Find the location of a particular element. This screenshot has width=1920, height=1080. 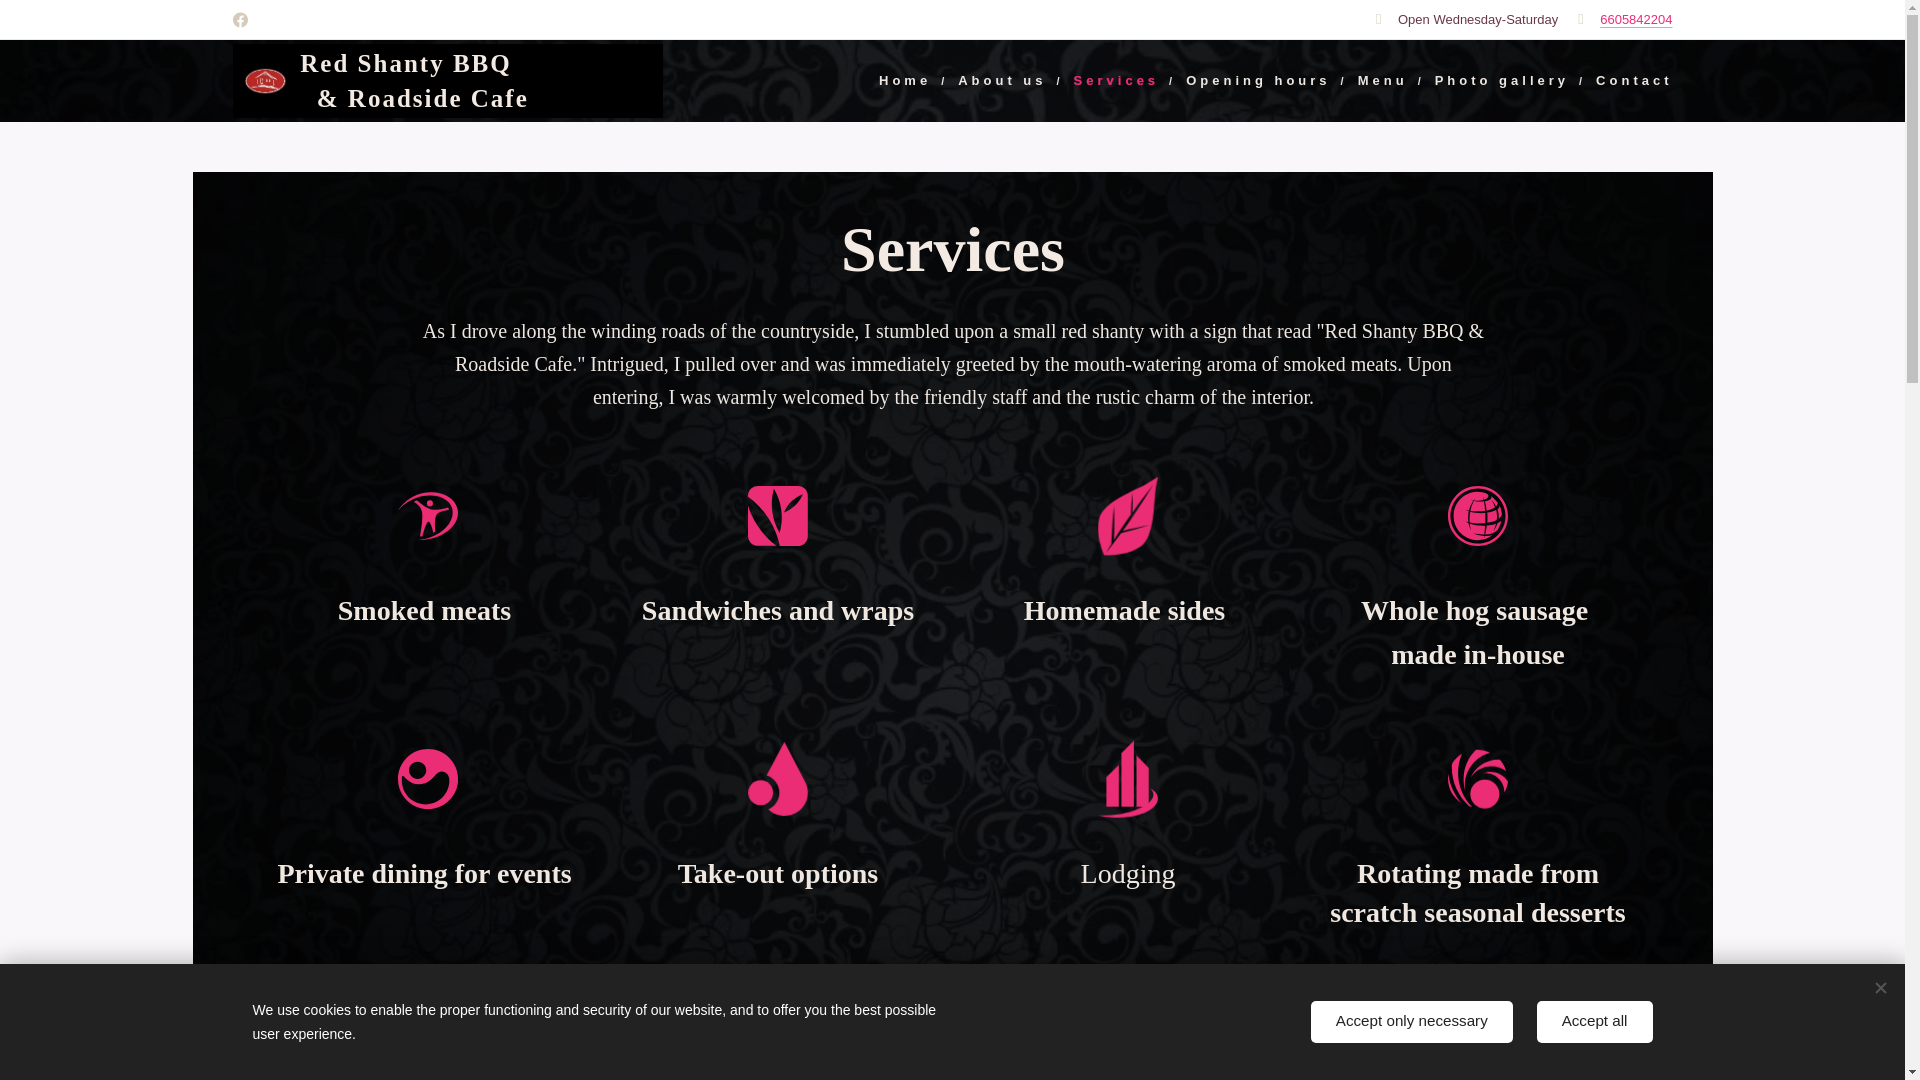

Home is located at coordinates (910, 80).